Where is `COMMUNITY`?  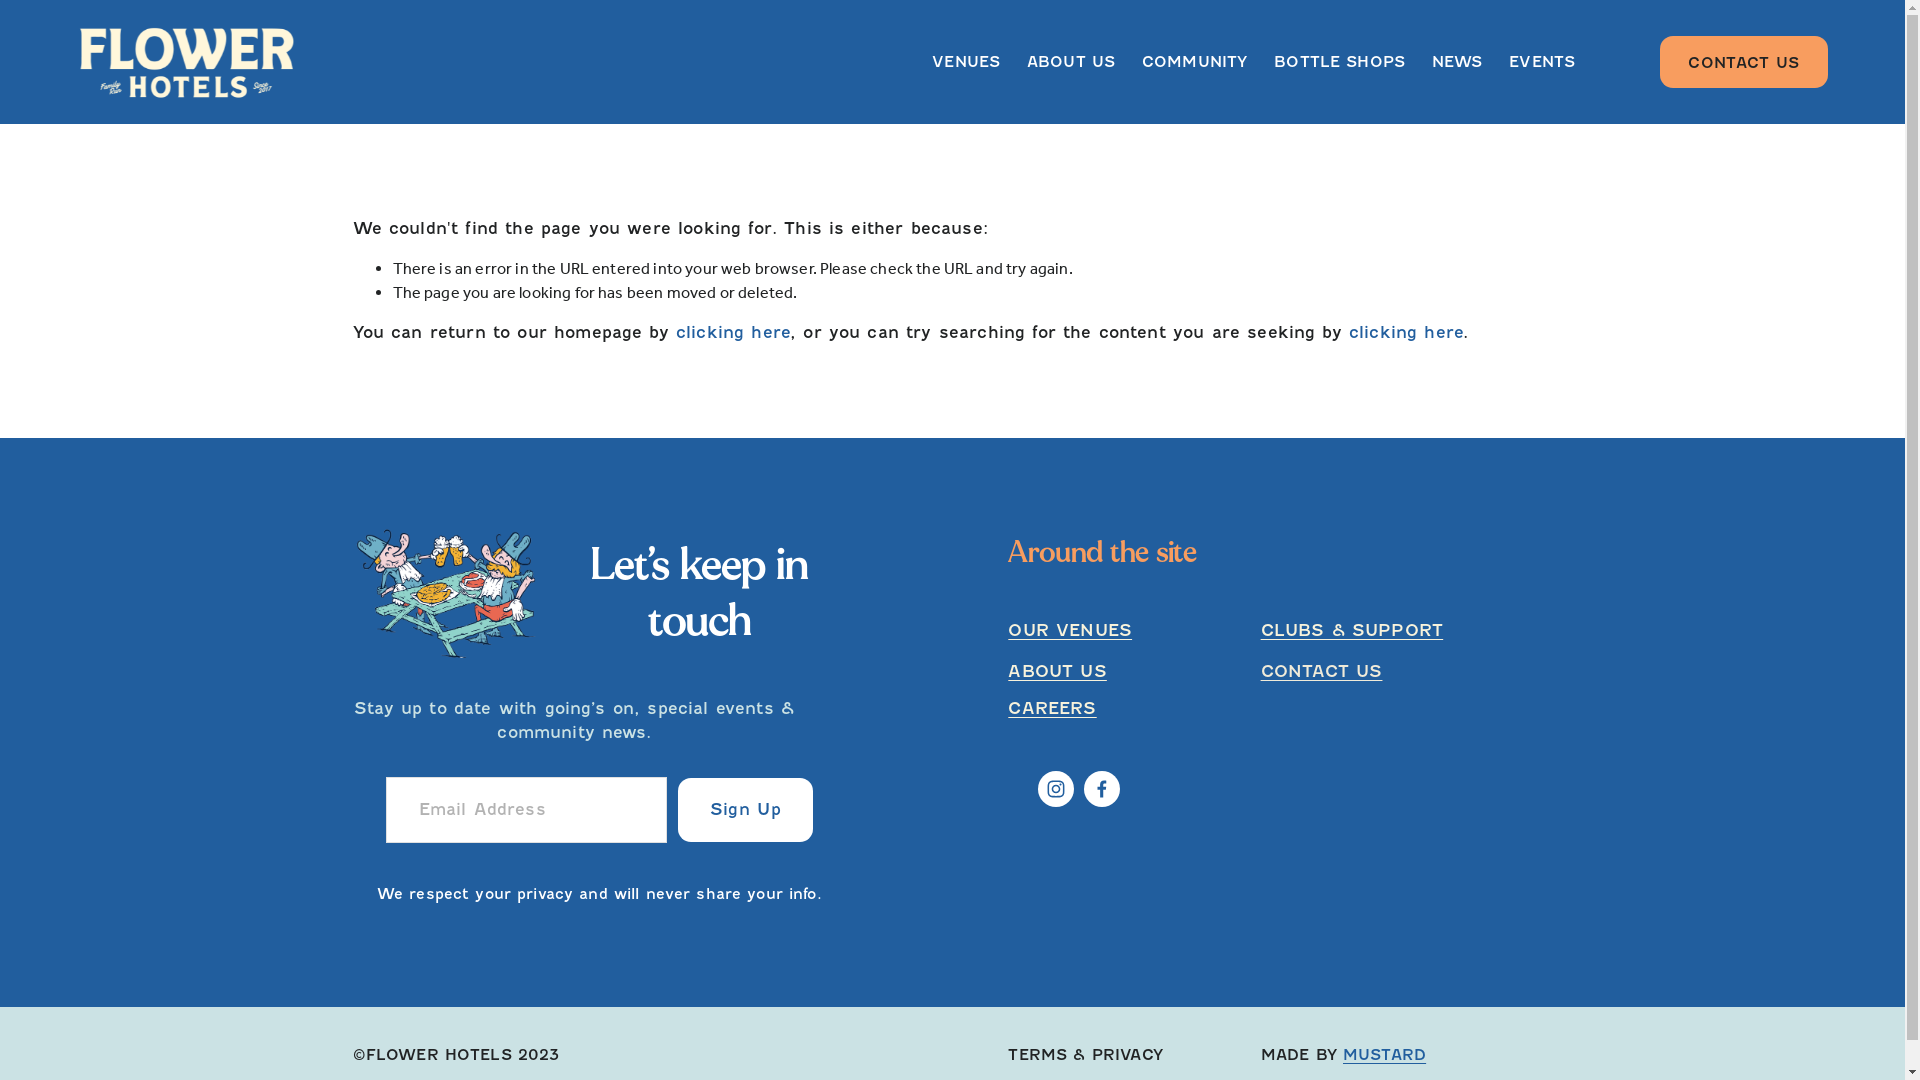 COMMUNITY is located at coordinates (1194, 62).